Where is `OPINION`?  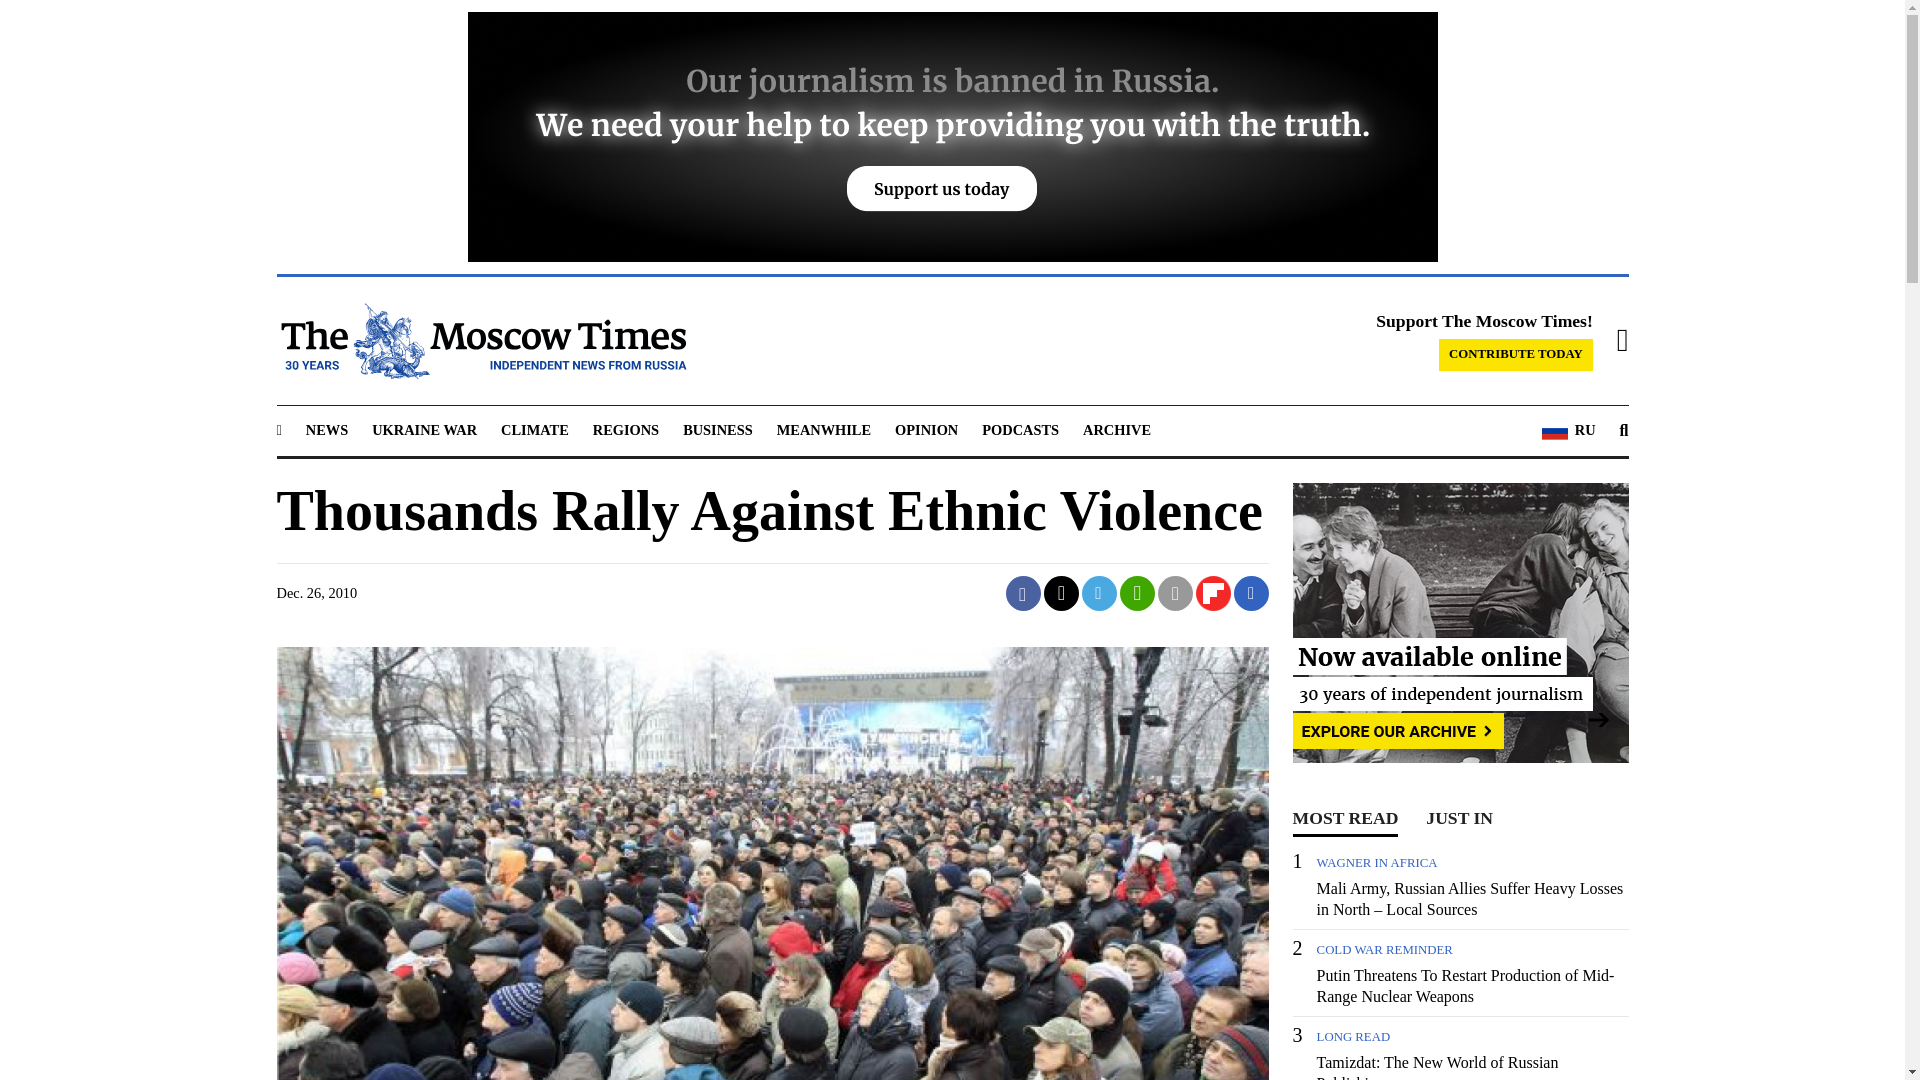
OPINION is located at coordinates (926, 430).